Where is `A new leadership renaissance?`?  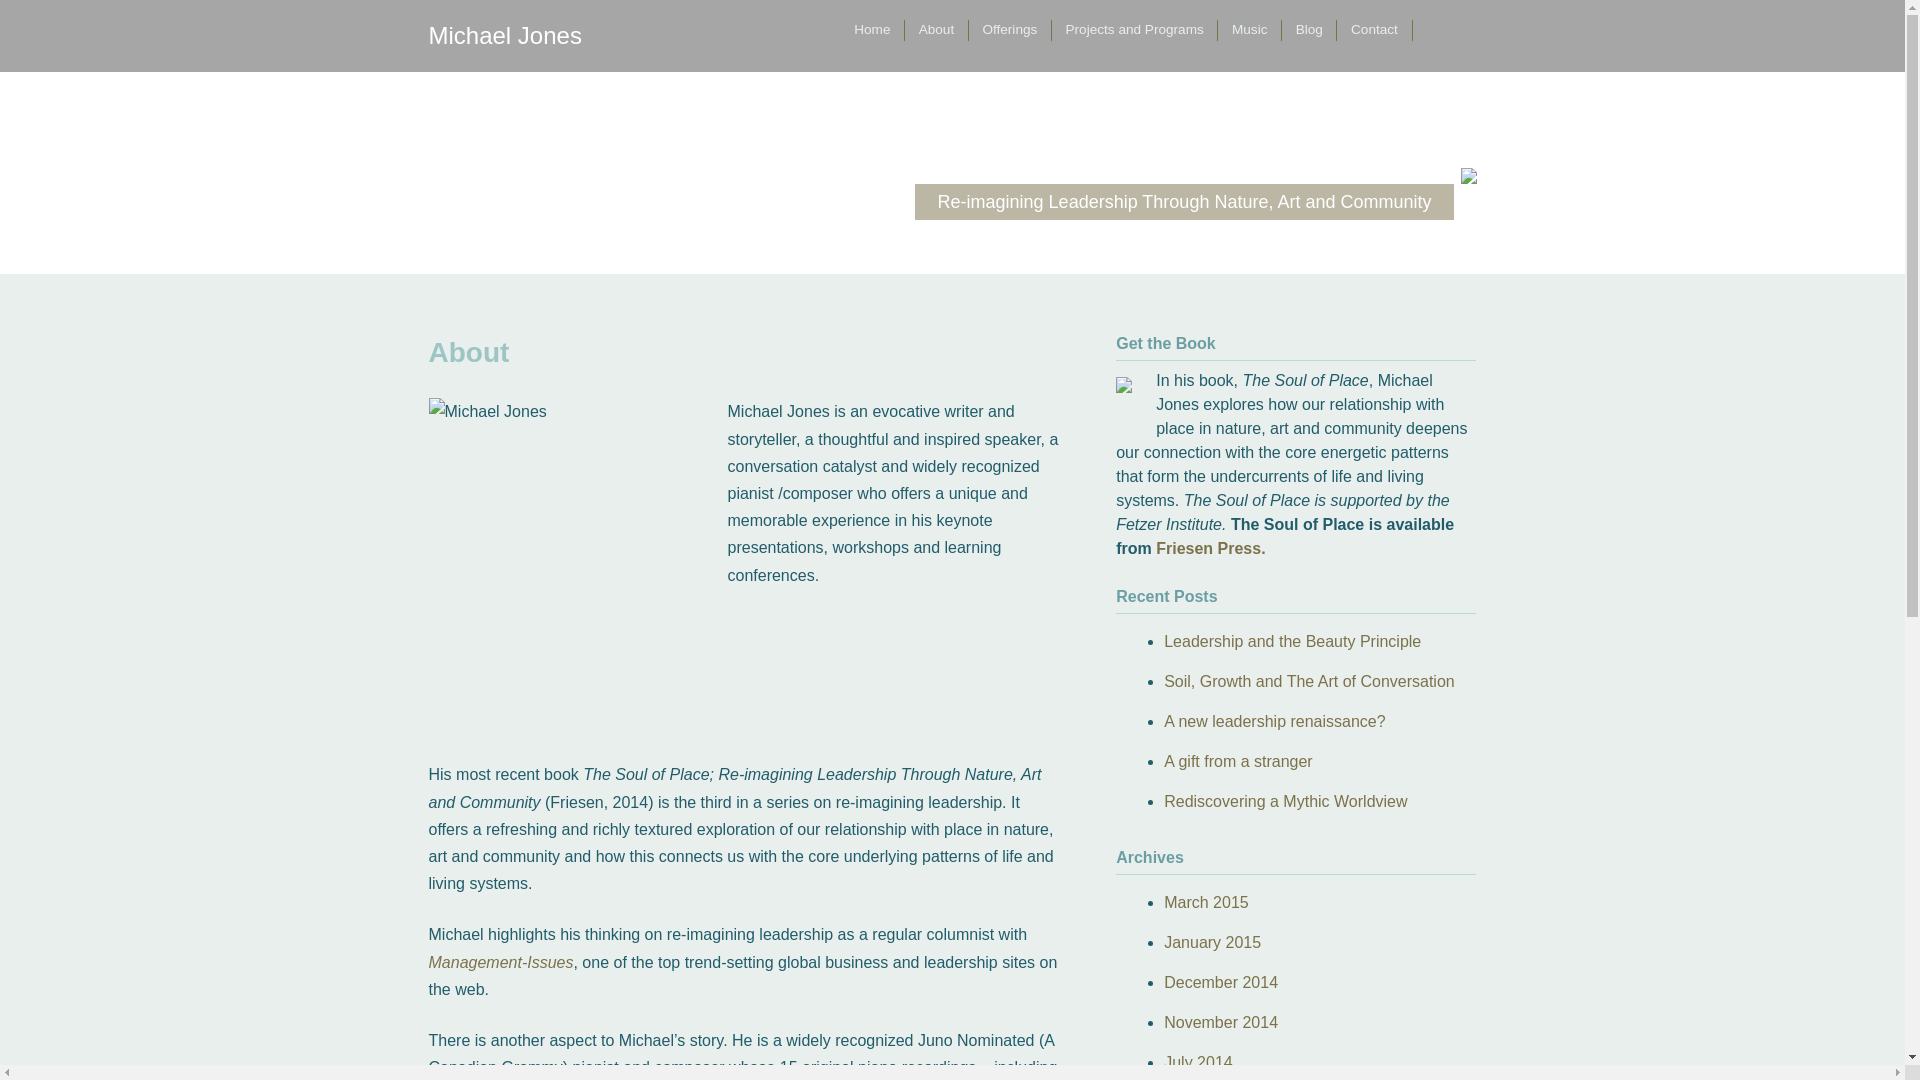 A new leadership renaissance? is located at coordinates (1274, 721).